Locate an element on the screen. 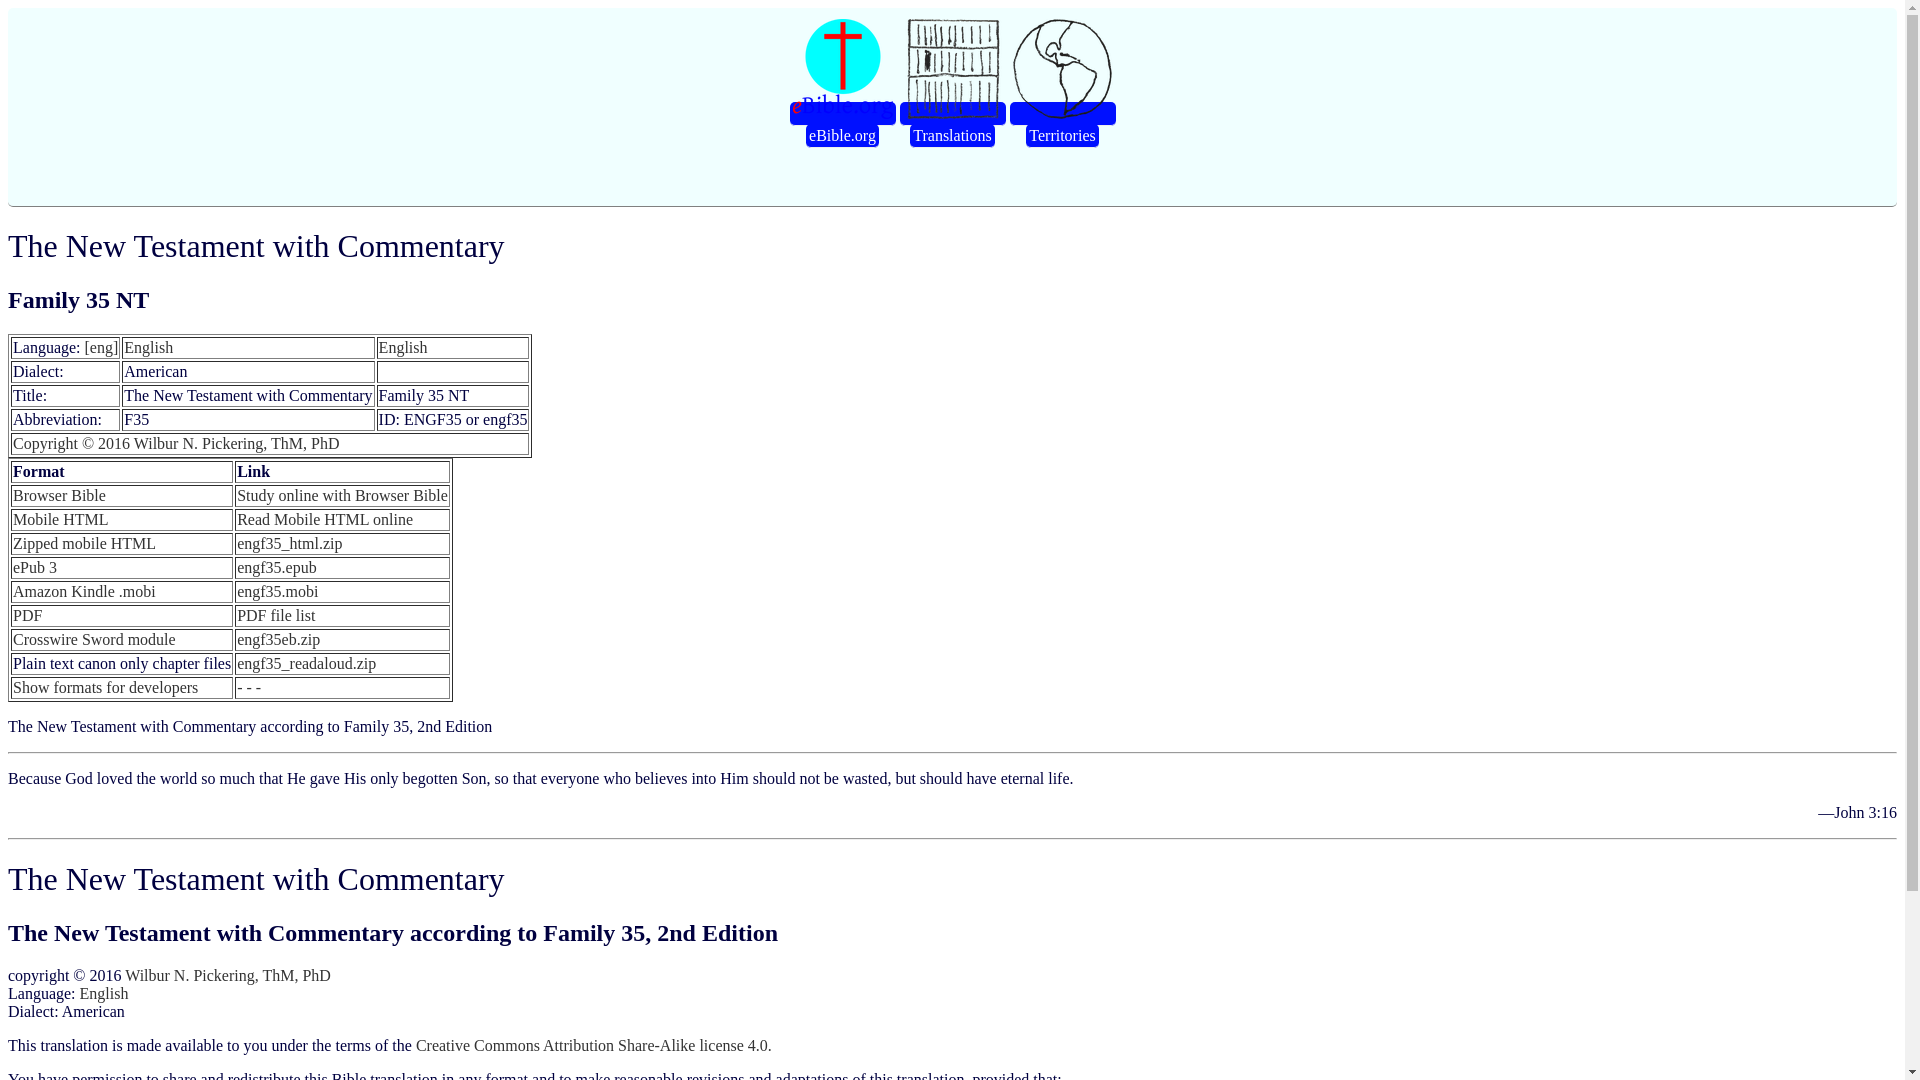 Image resolution: width=1920 pixels, height=1080 pixels. Show formats for developers is located at coordinates (105, 687).